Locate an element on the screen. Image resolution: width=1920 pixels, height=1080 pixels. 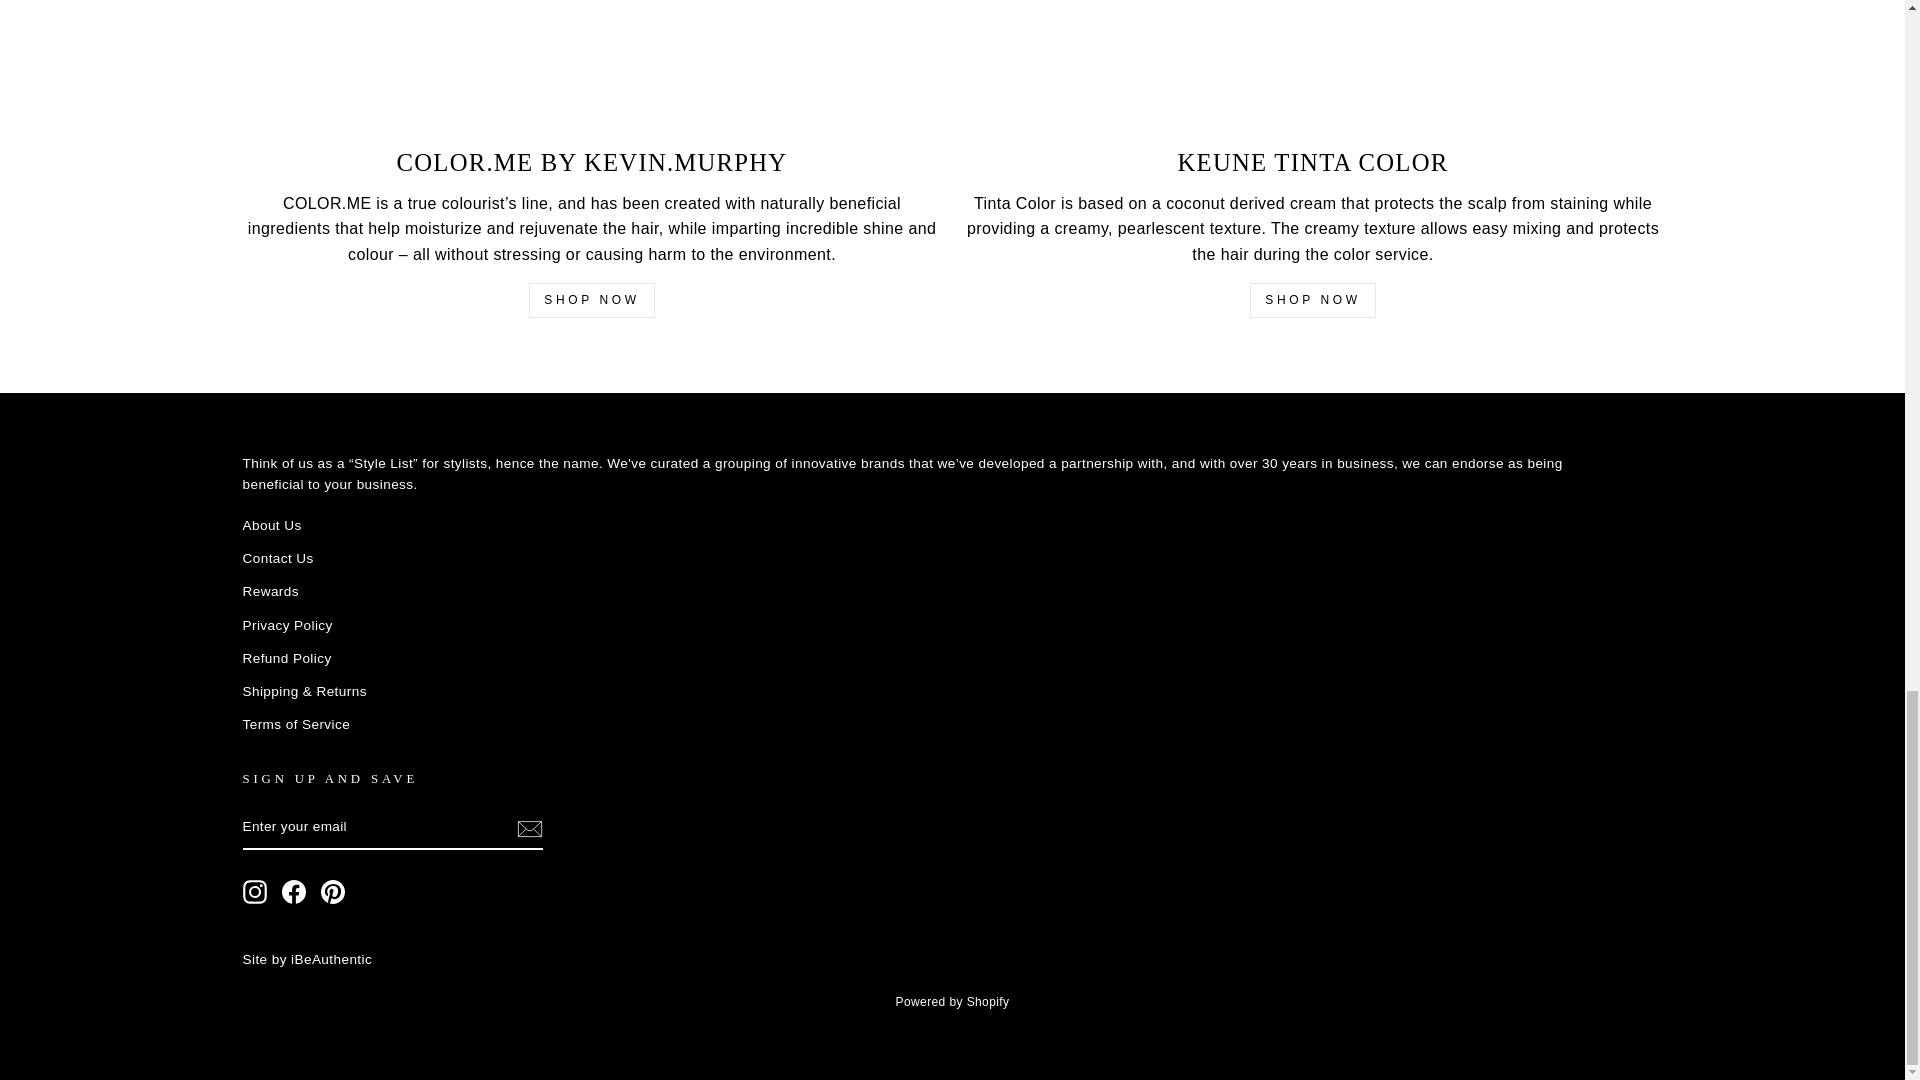
icon-email is located at coordinates (528, 828).